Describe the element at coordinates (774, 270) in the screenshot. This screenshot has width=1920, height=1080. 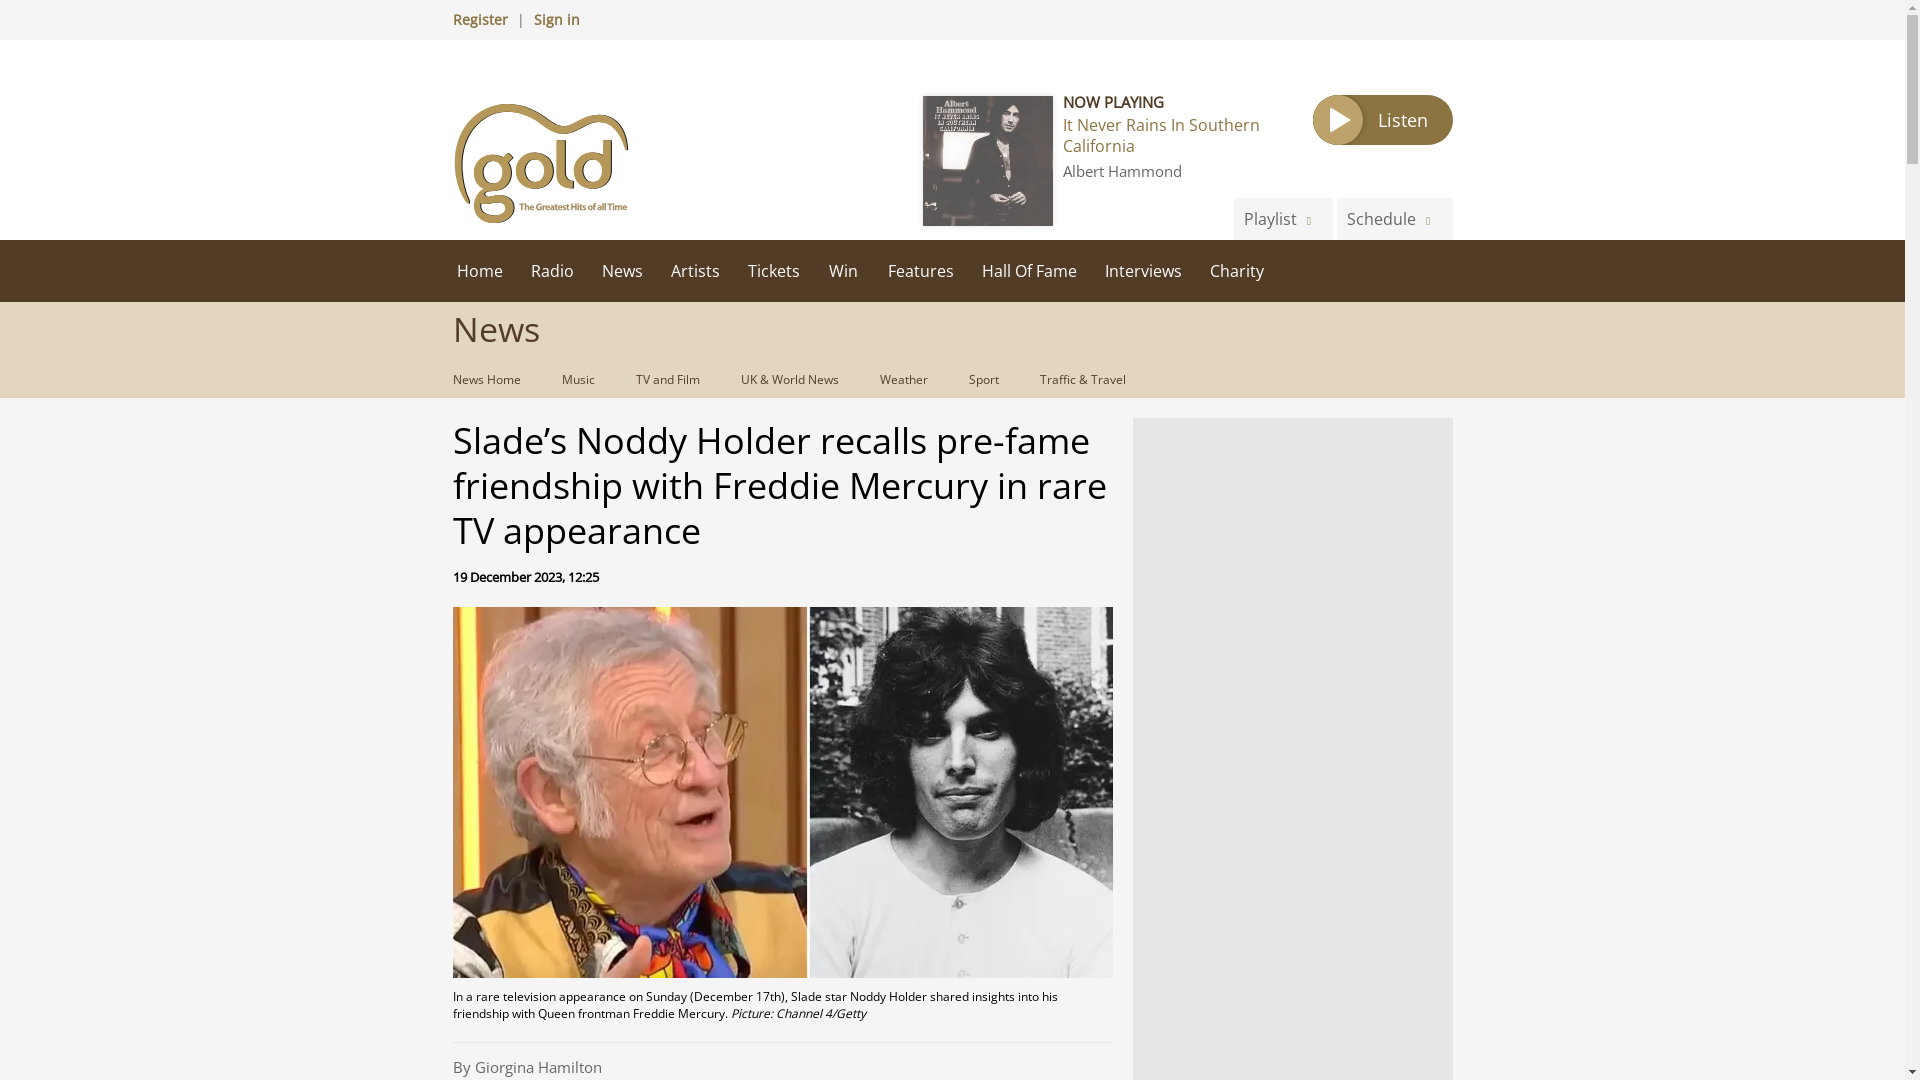
I see `Tickets` at that location.